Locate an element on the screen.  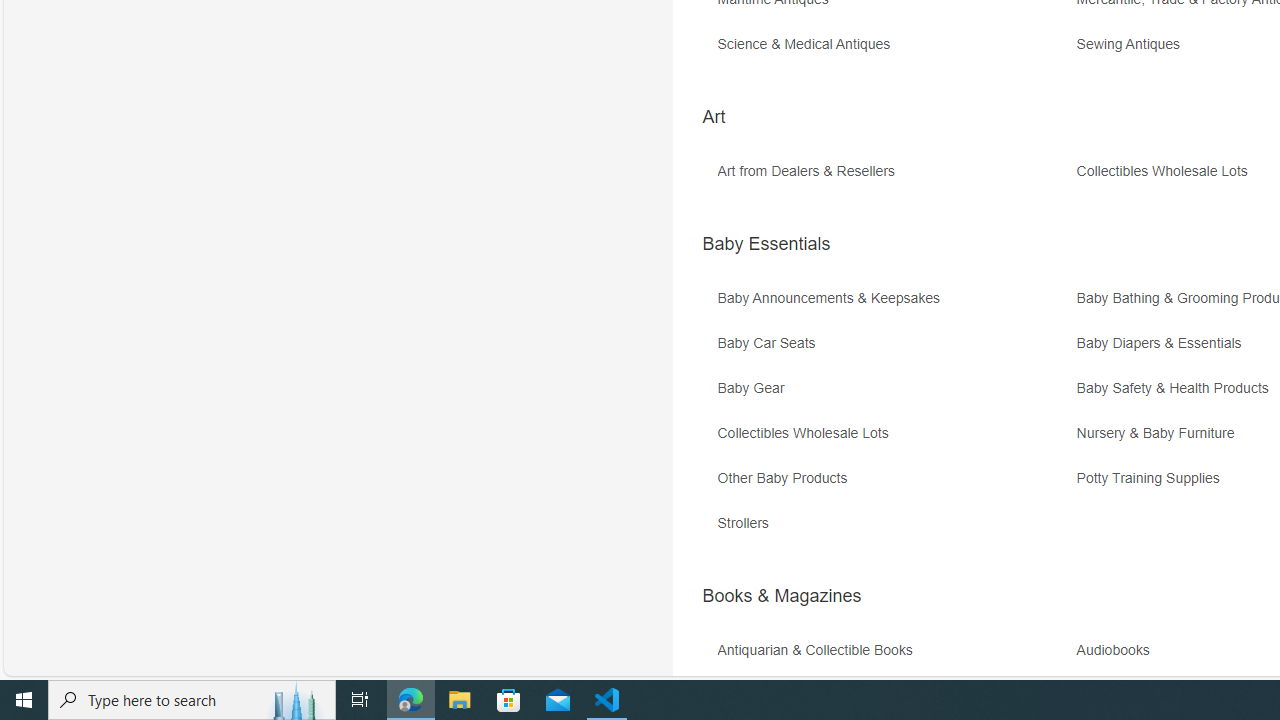
Potty Training Supplies is located at coordinates (1153, 478).